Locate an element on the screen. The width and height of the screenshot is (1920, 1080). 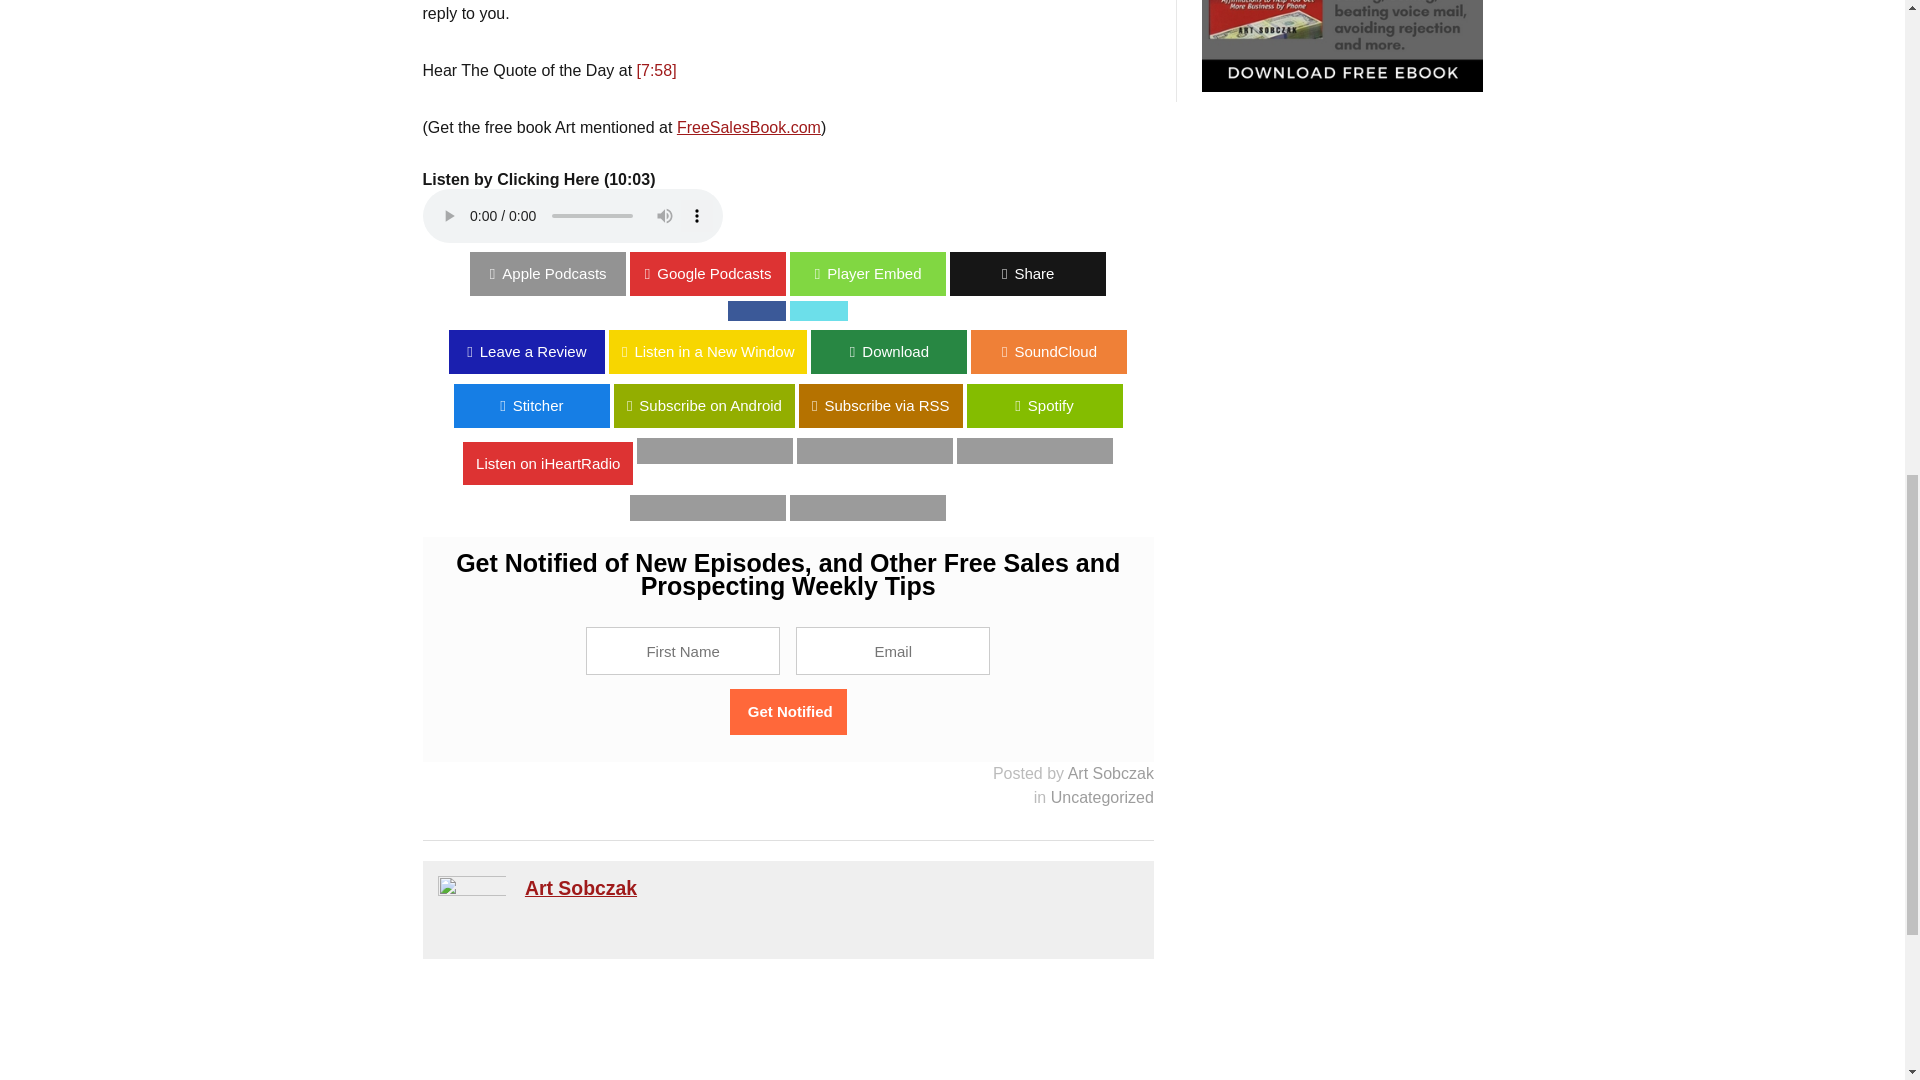
 Get Notified is located at coordinates (788, 712).